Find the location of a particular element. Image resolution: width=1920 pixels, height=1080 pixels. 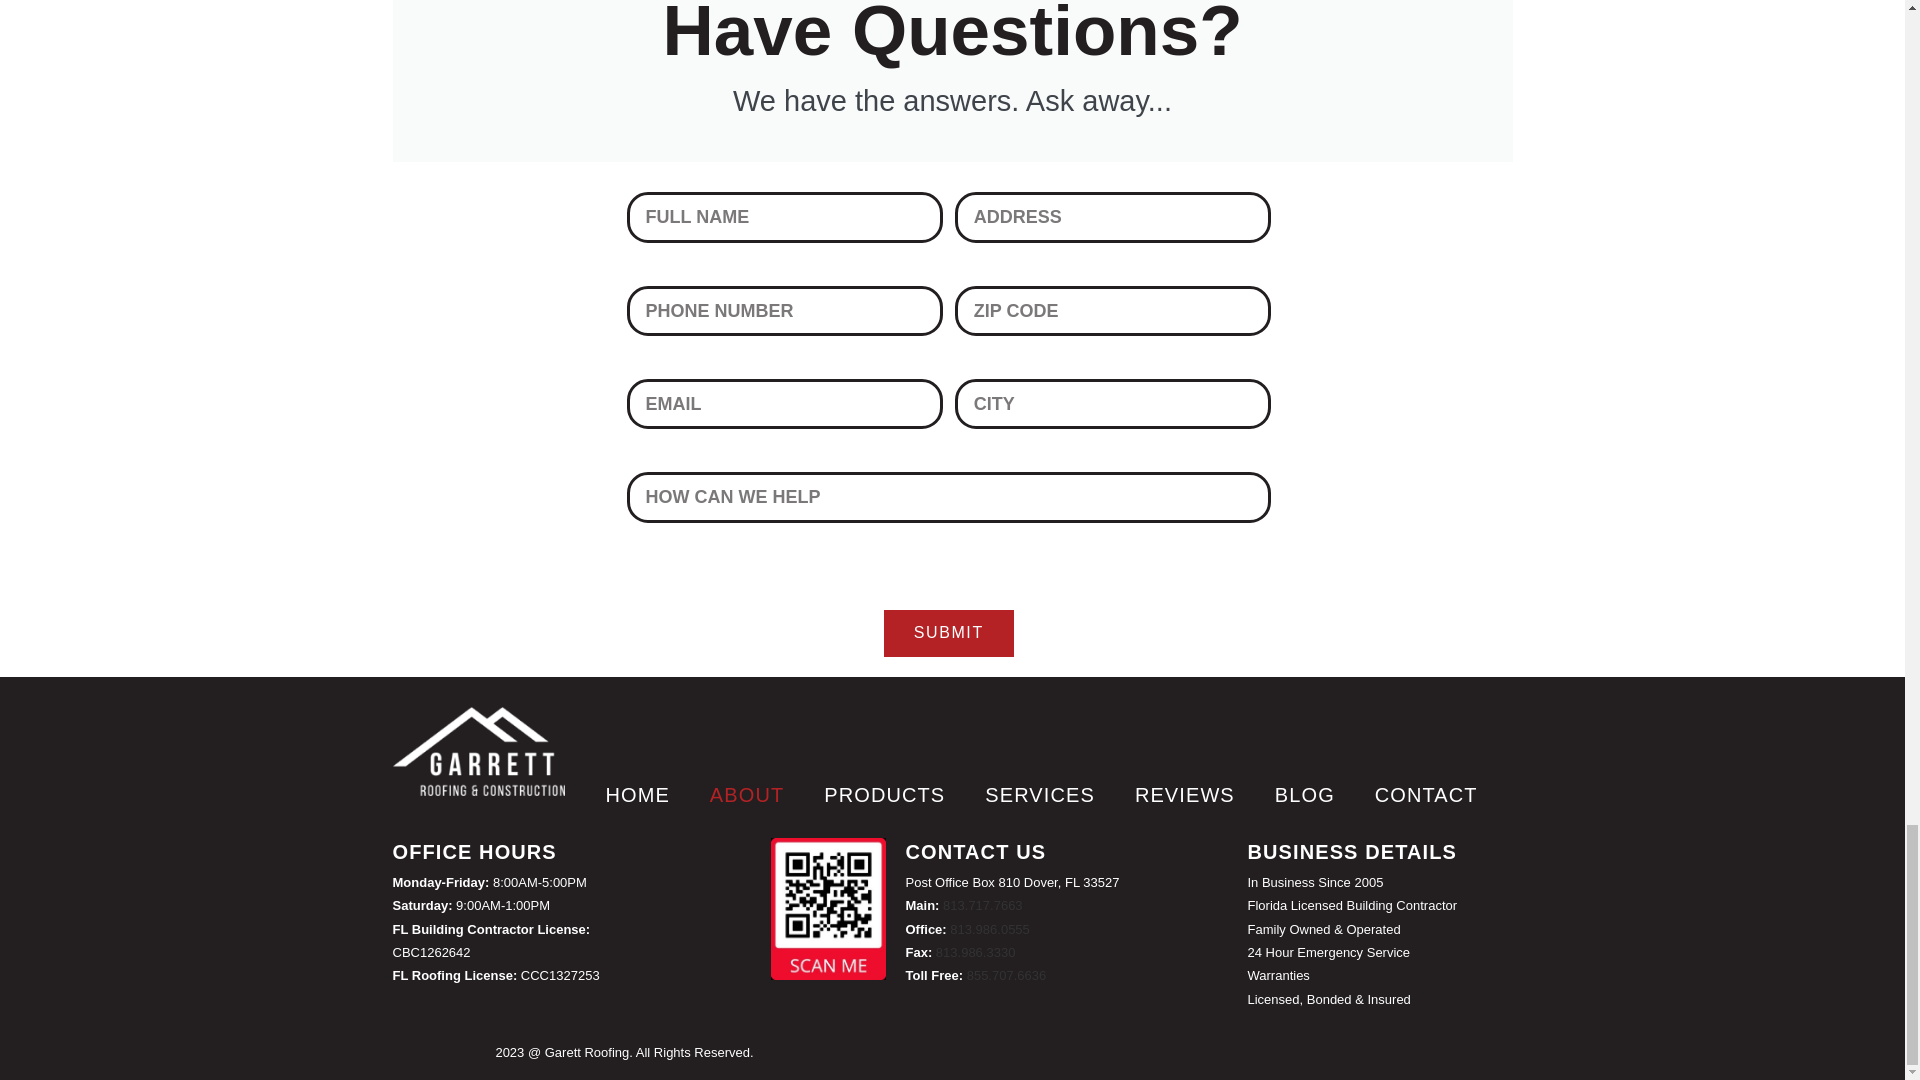

SERVICES is located at coordinates (1040, 794).